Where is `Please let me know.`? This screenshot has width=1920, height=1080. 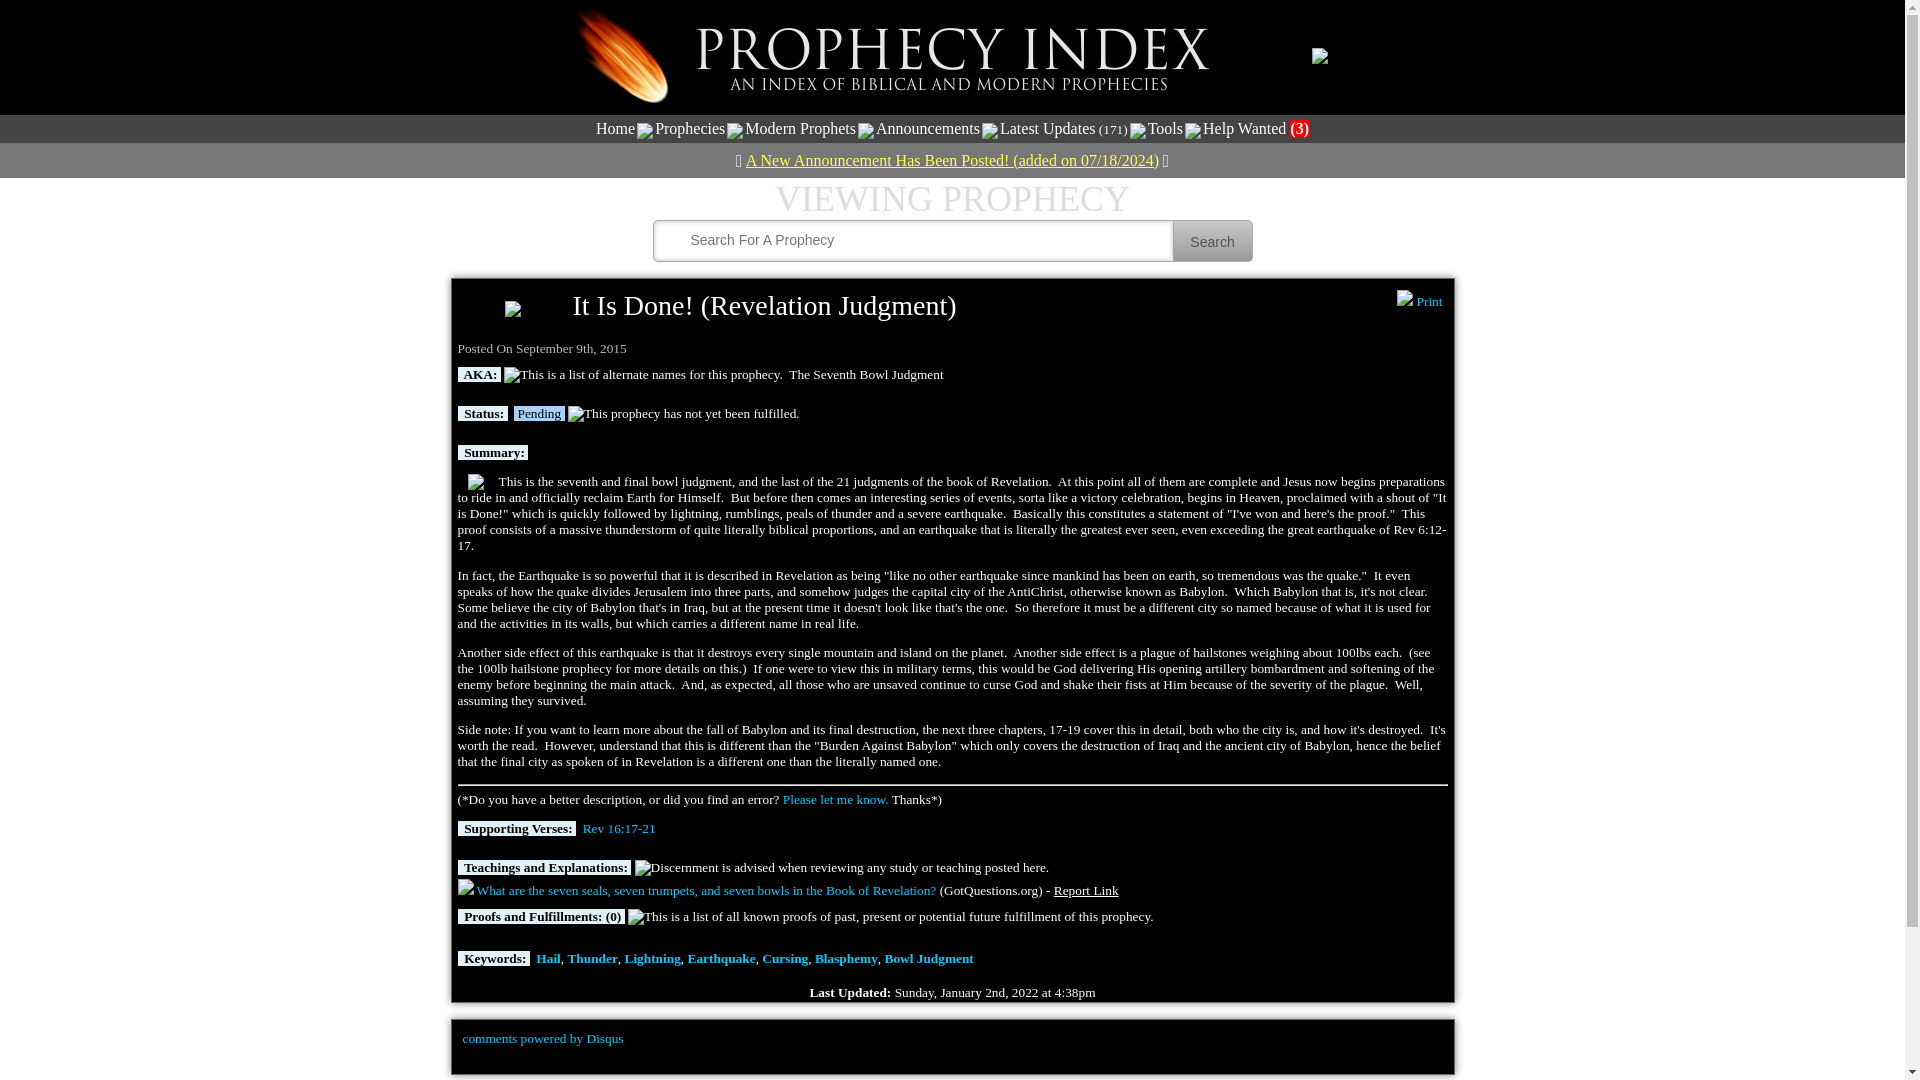 Please let me know. is located at coordinates (836, 798).